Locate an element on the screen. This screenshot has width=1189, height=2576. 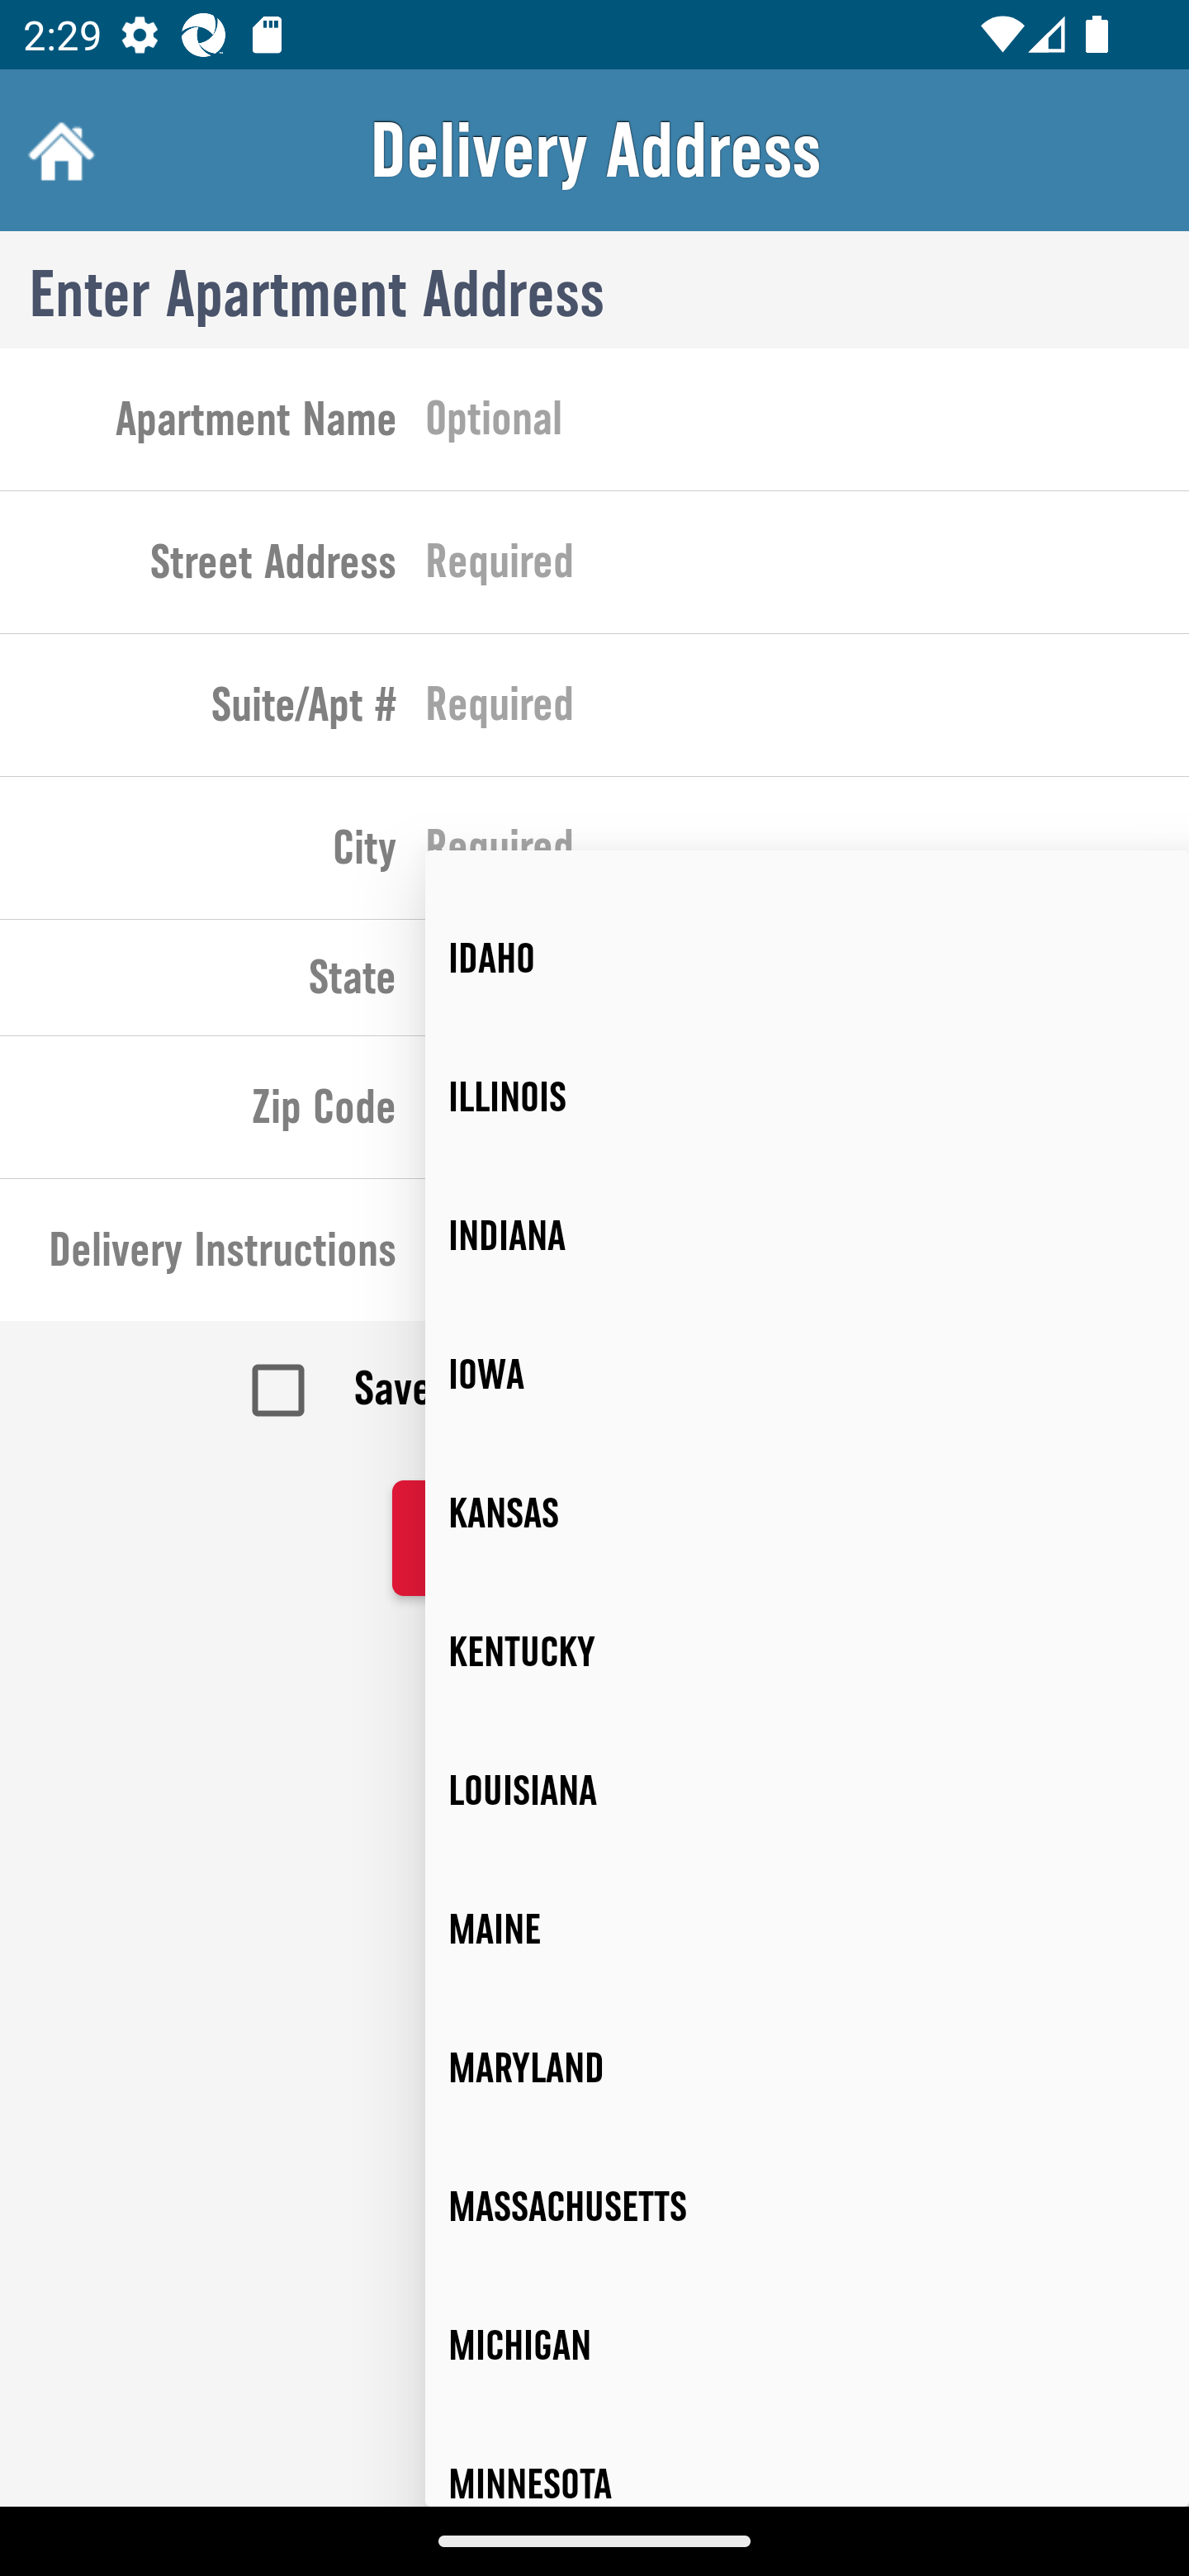
ILLINOIS is located at coordinates (808, 1096).